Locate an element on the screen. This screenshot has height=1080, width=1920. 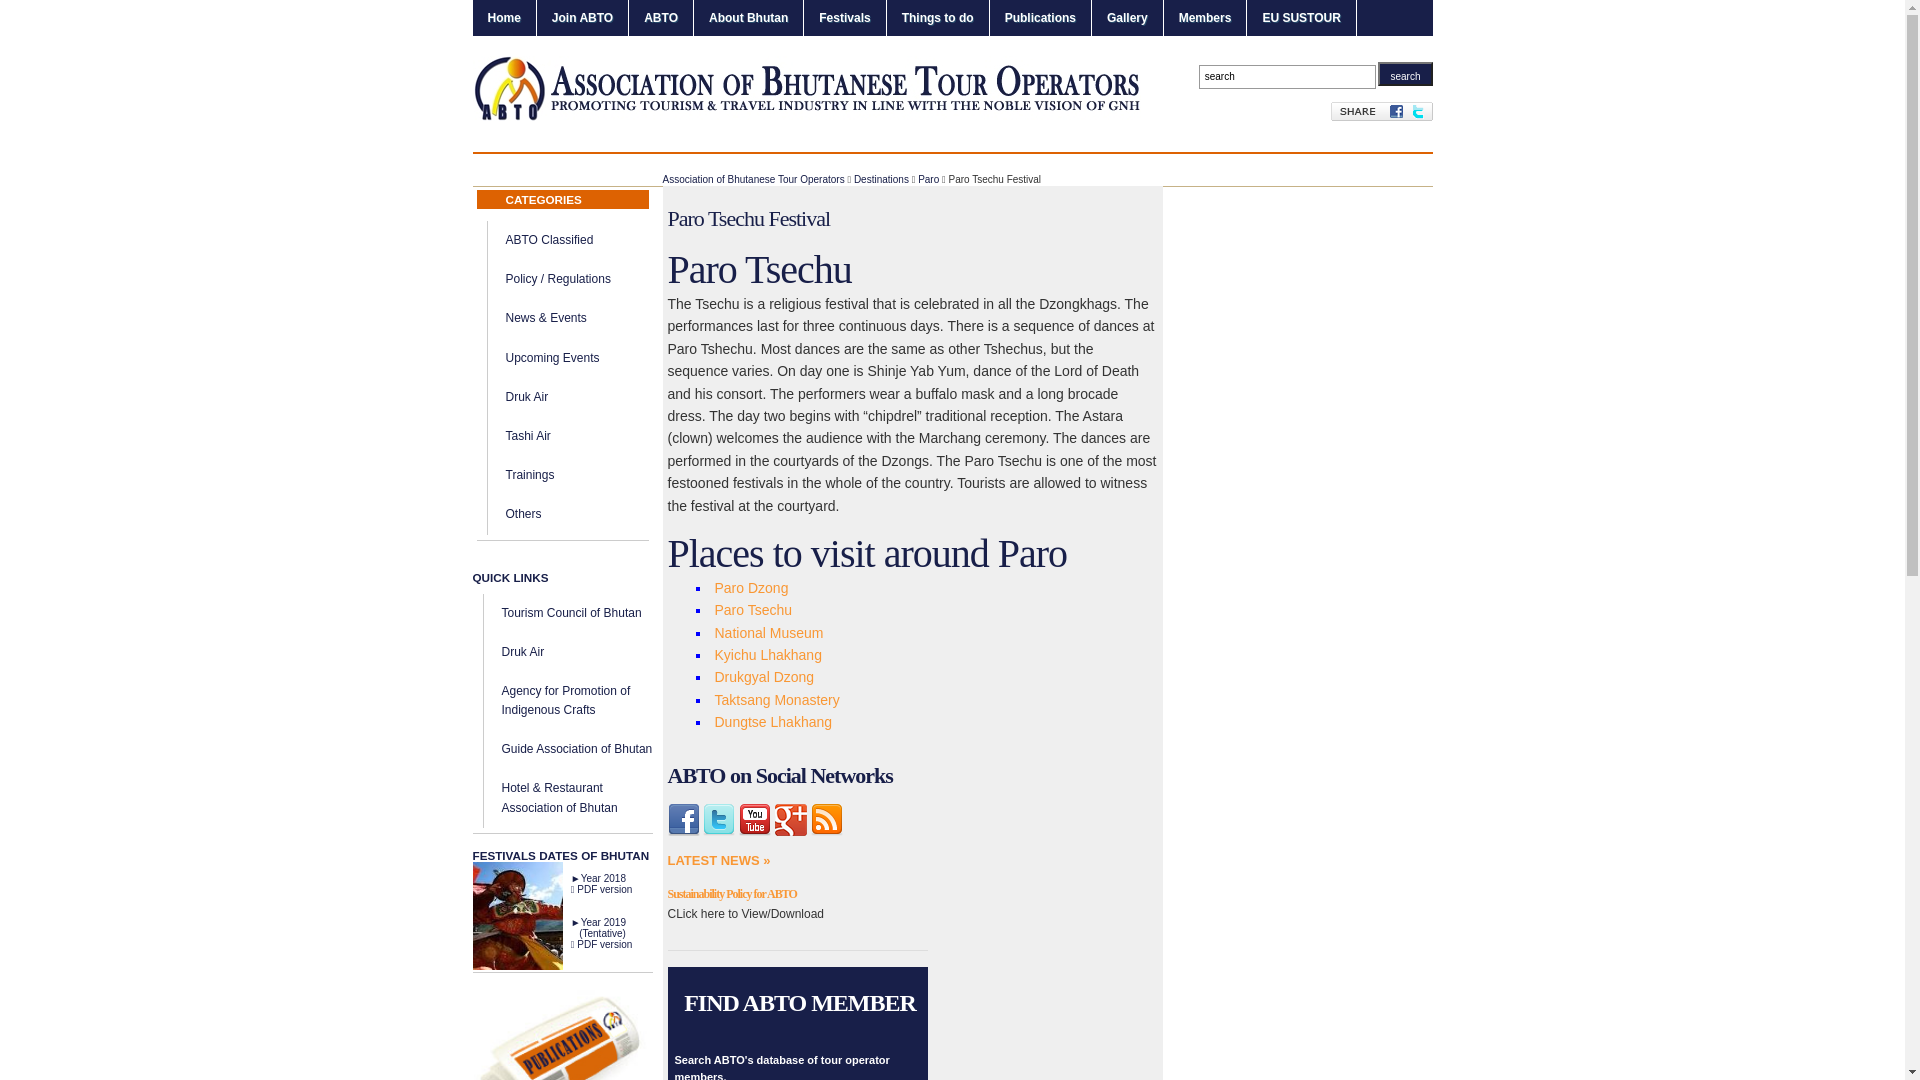
Tourism Council of Bhutan is located at coordinates (572, 613).